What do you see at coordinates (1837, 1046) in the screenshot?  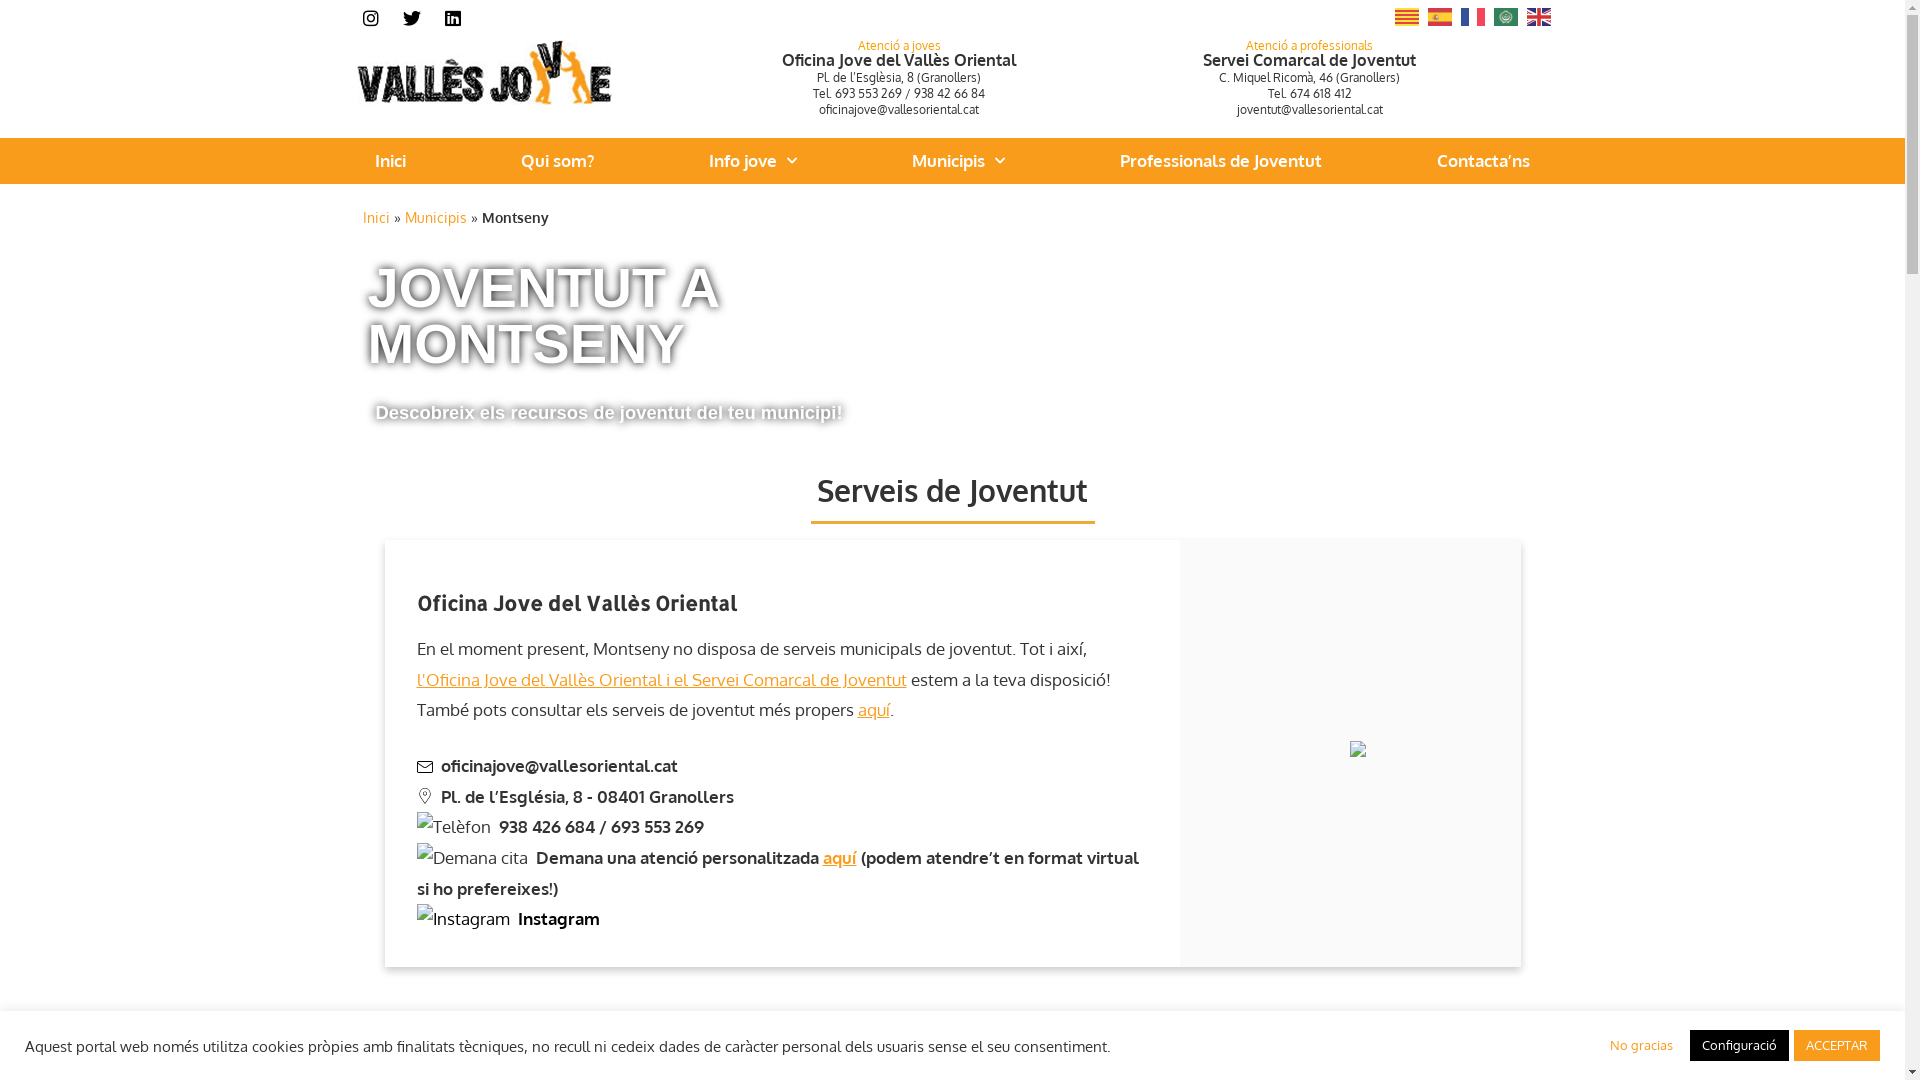 I see `ACCEPTAR` at bounding box center [1837, 1046].